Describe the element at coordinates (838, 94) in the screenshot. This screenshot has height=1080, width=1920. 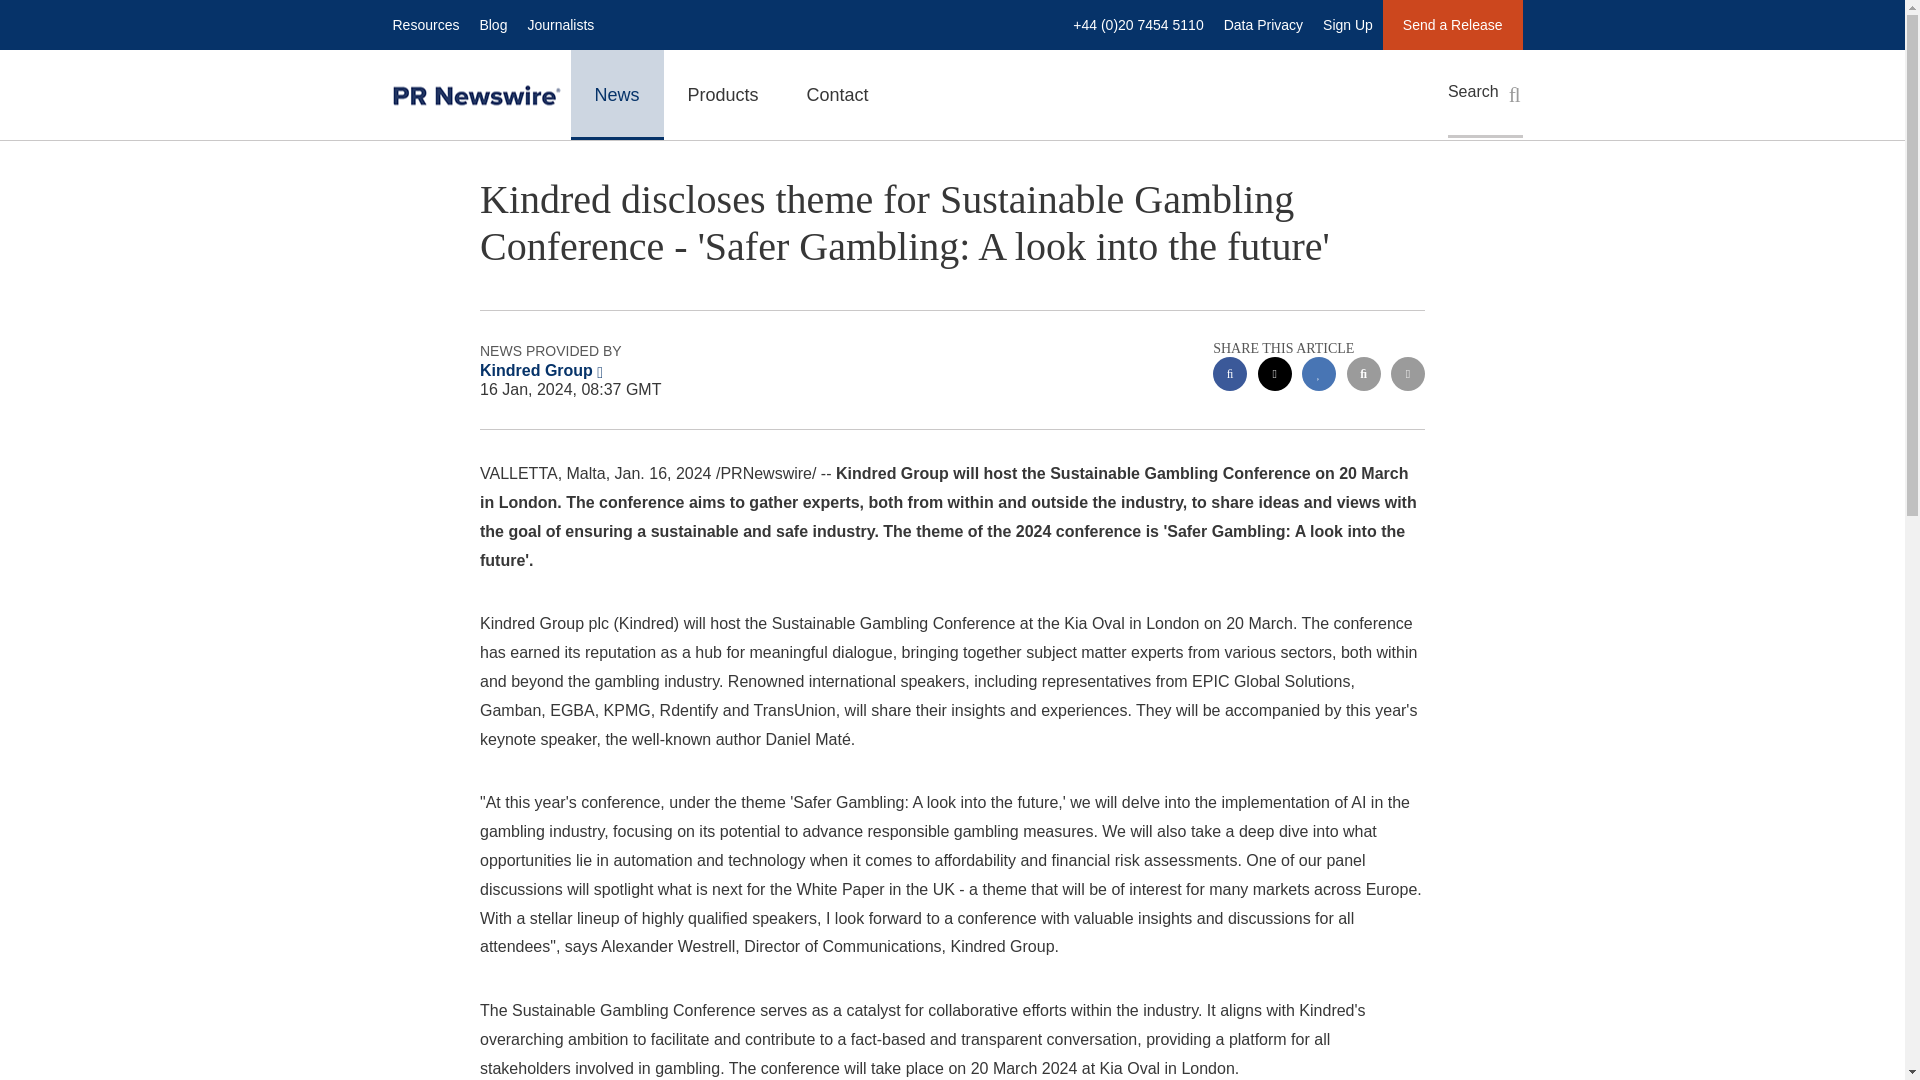
I see `Contact` at that location.